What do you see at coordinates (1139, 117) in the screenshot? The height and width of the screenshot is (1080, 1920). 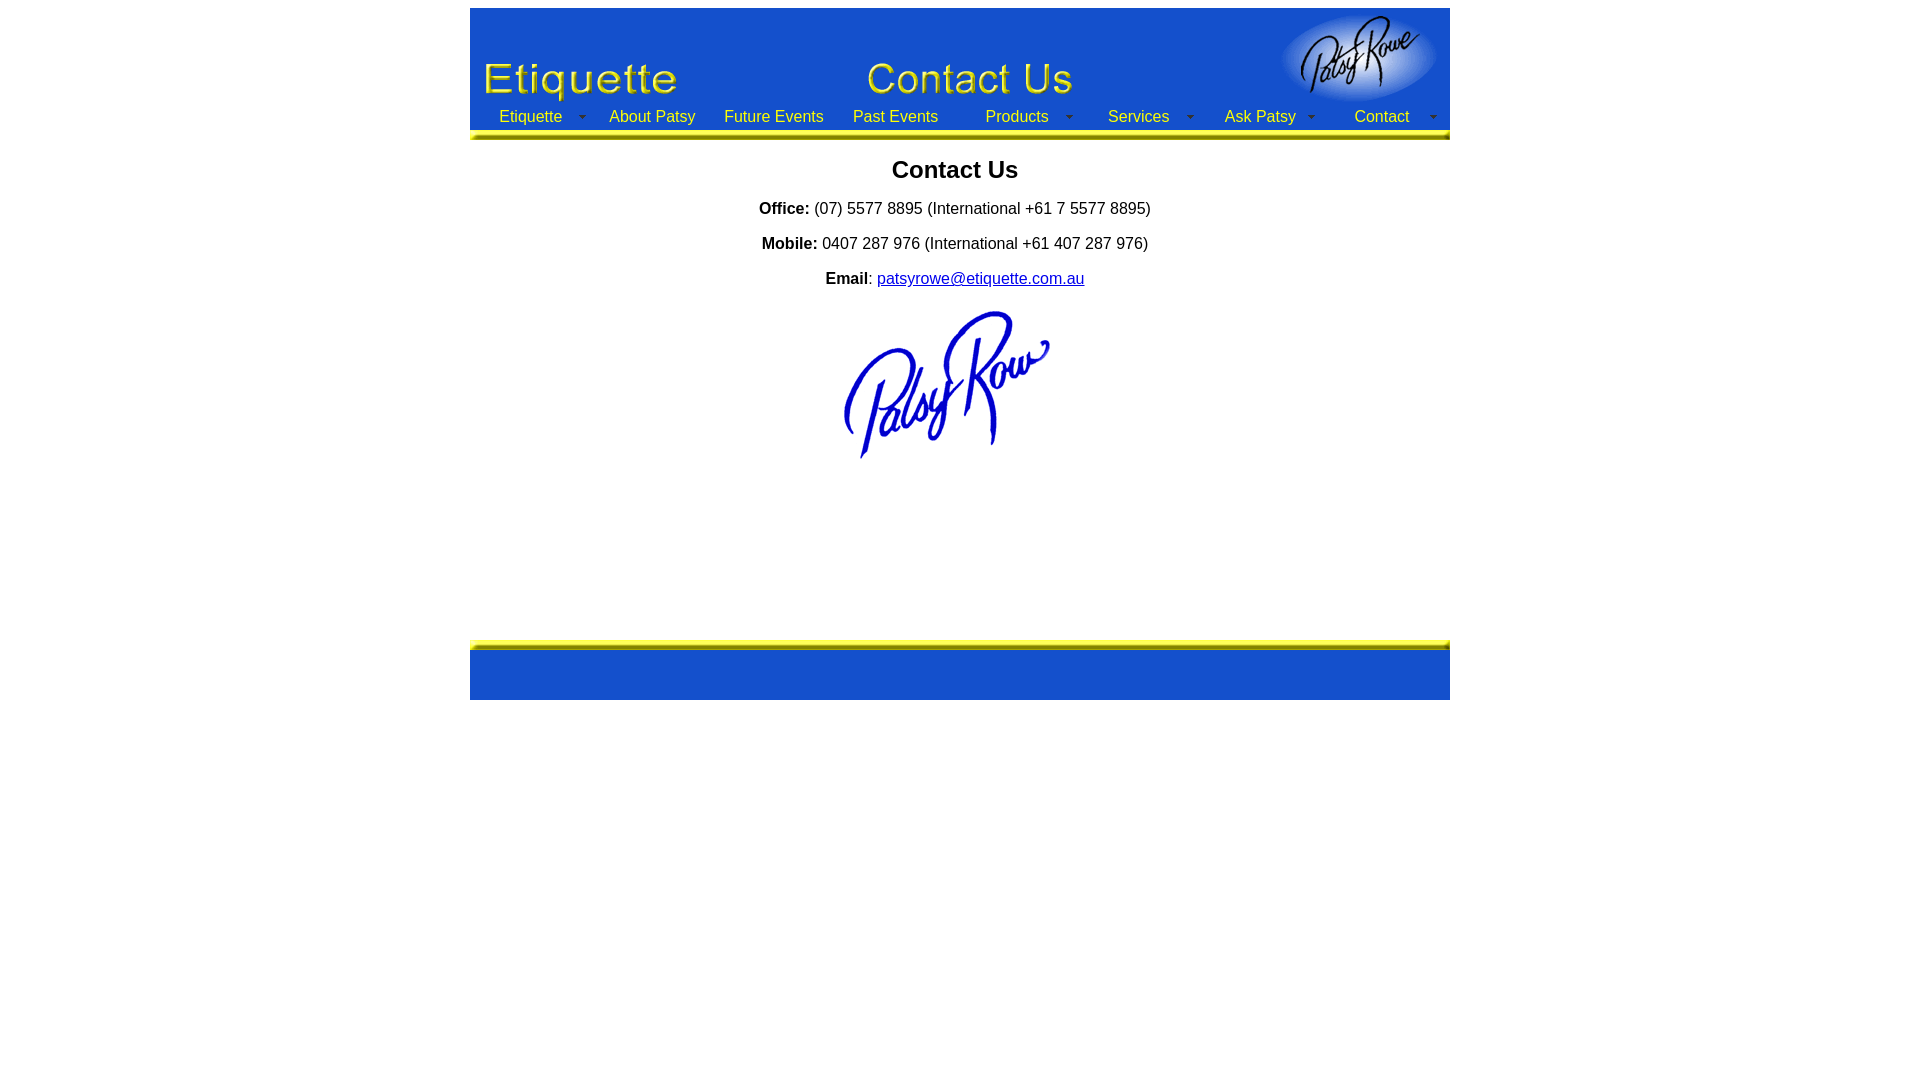 I see `Services` at bounding box center [1139, 117].